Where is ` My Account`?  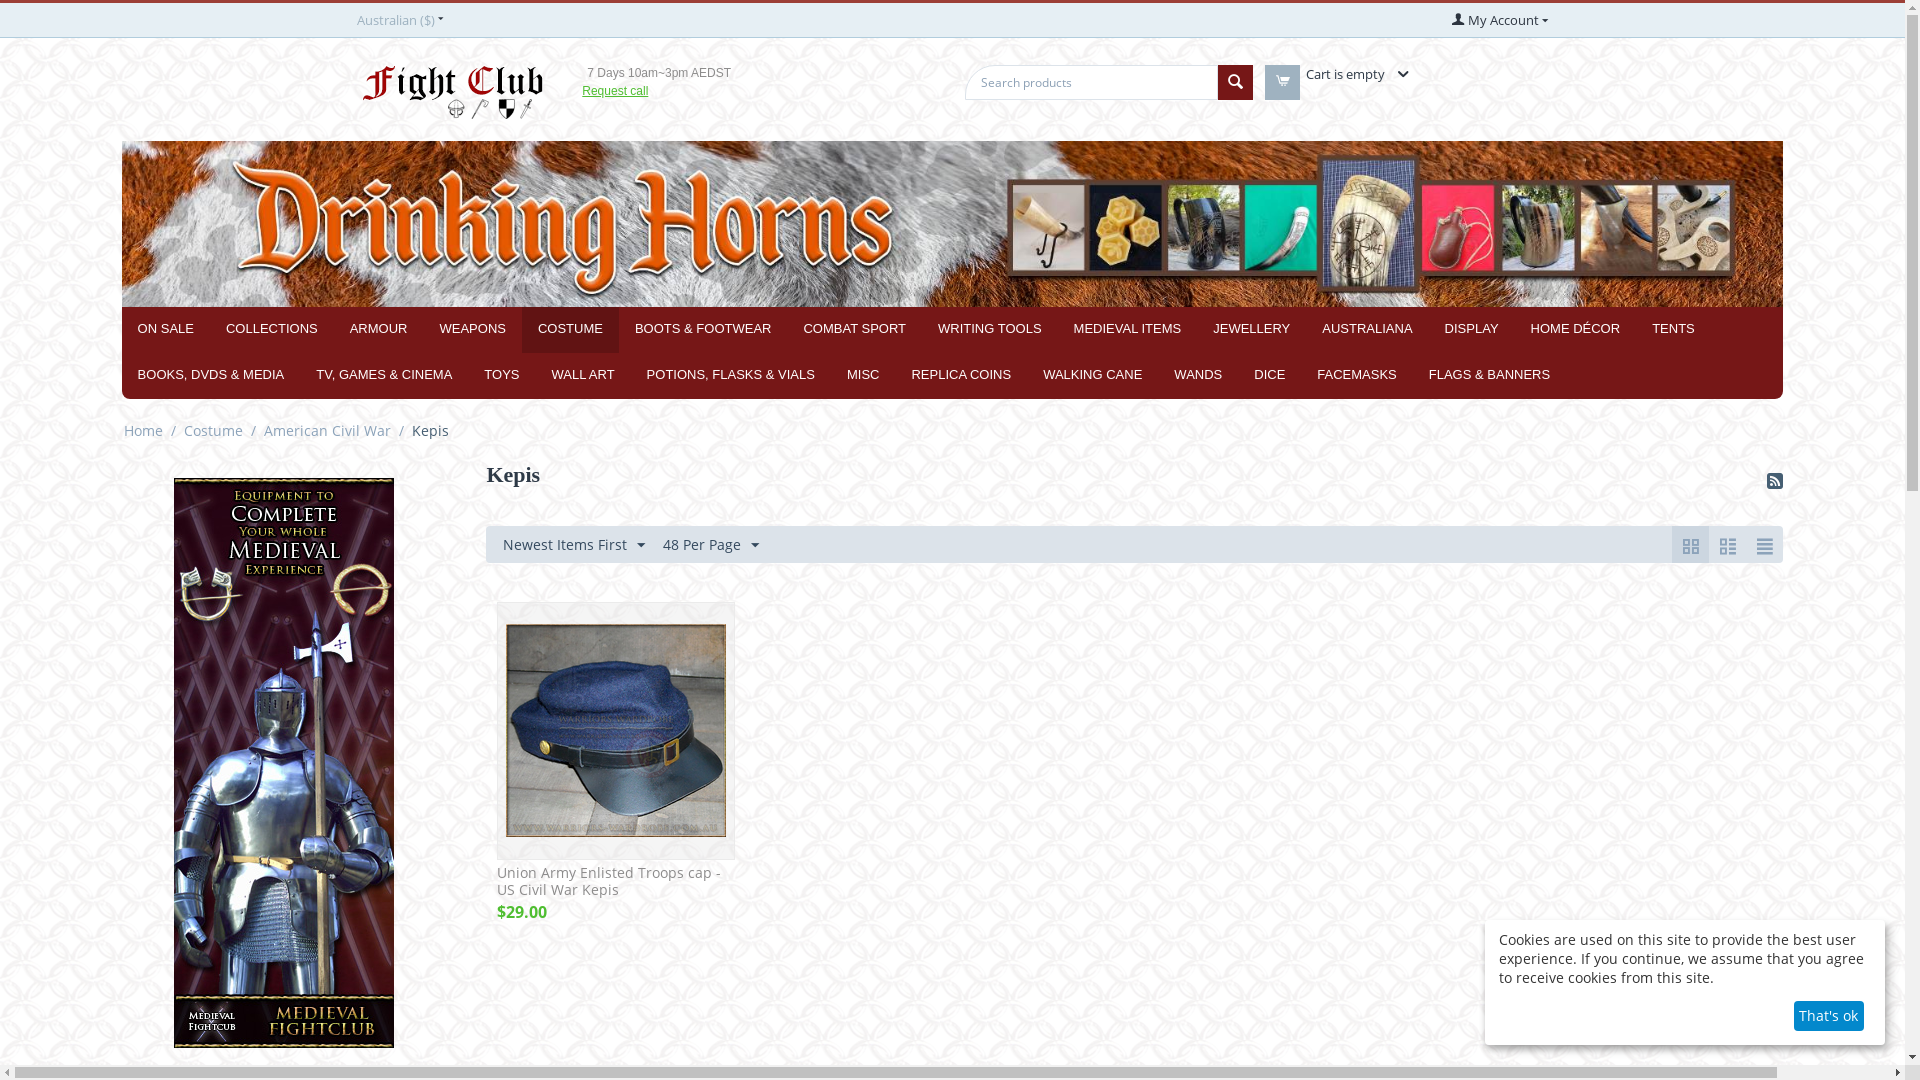  My Account is located at coordinates (1500, 20).